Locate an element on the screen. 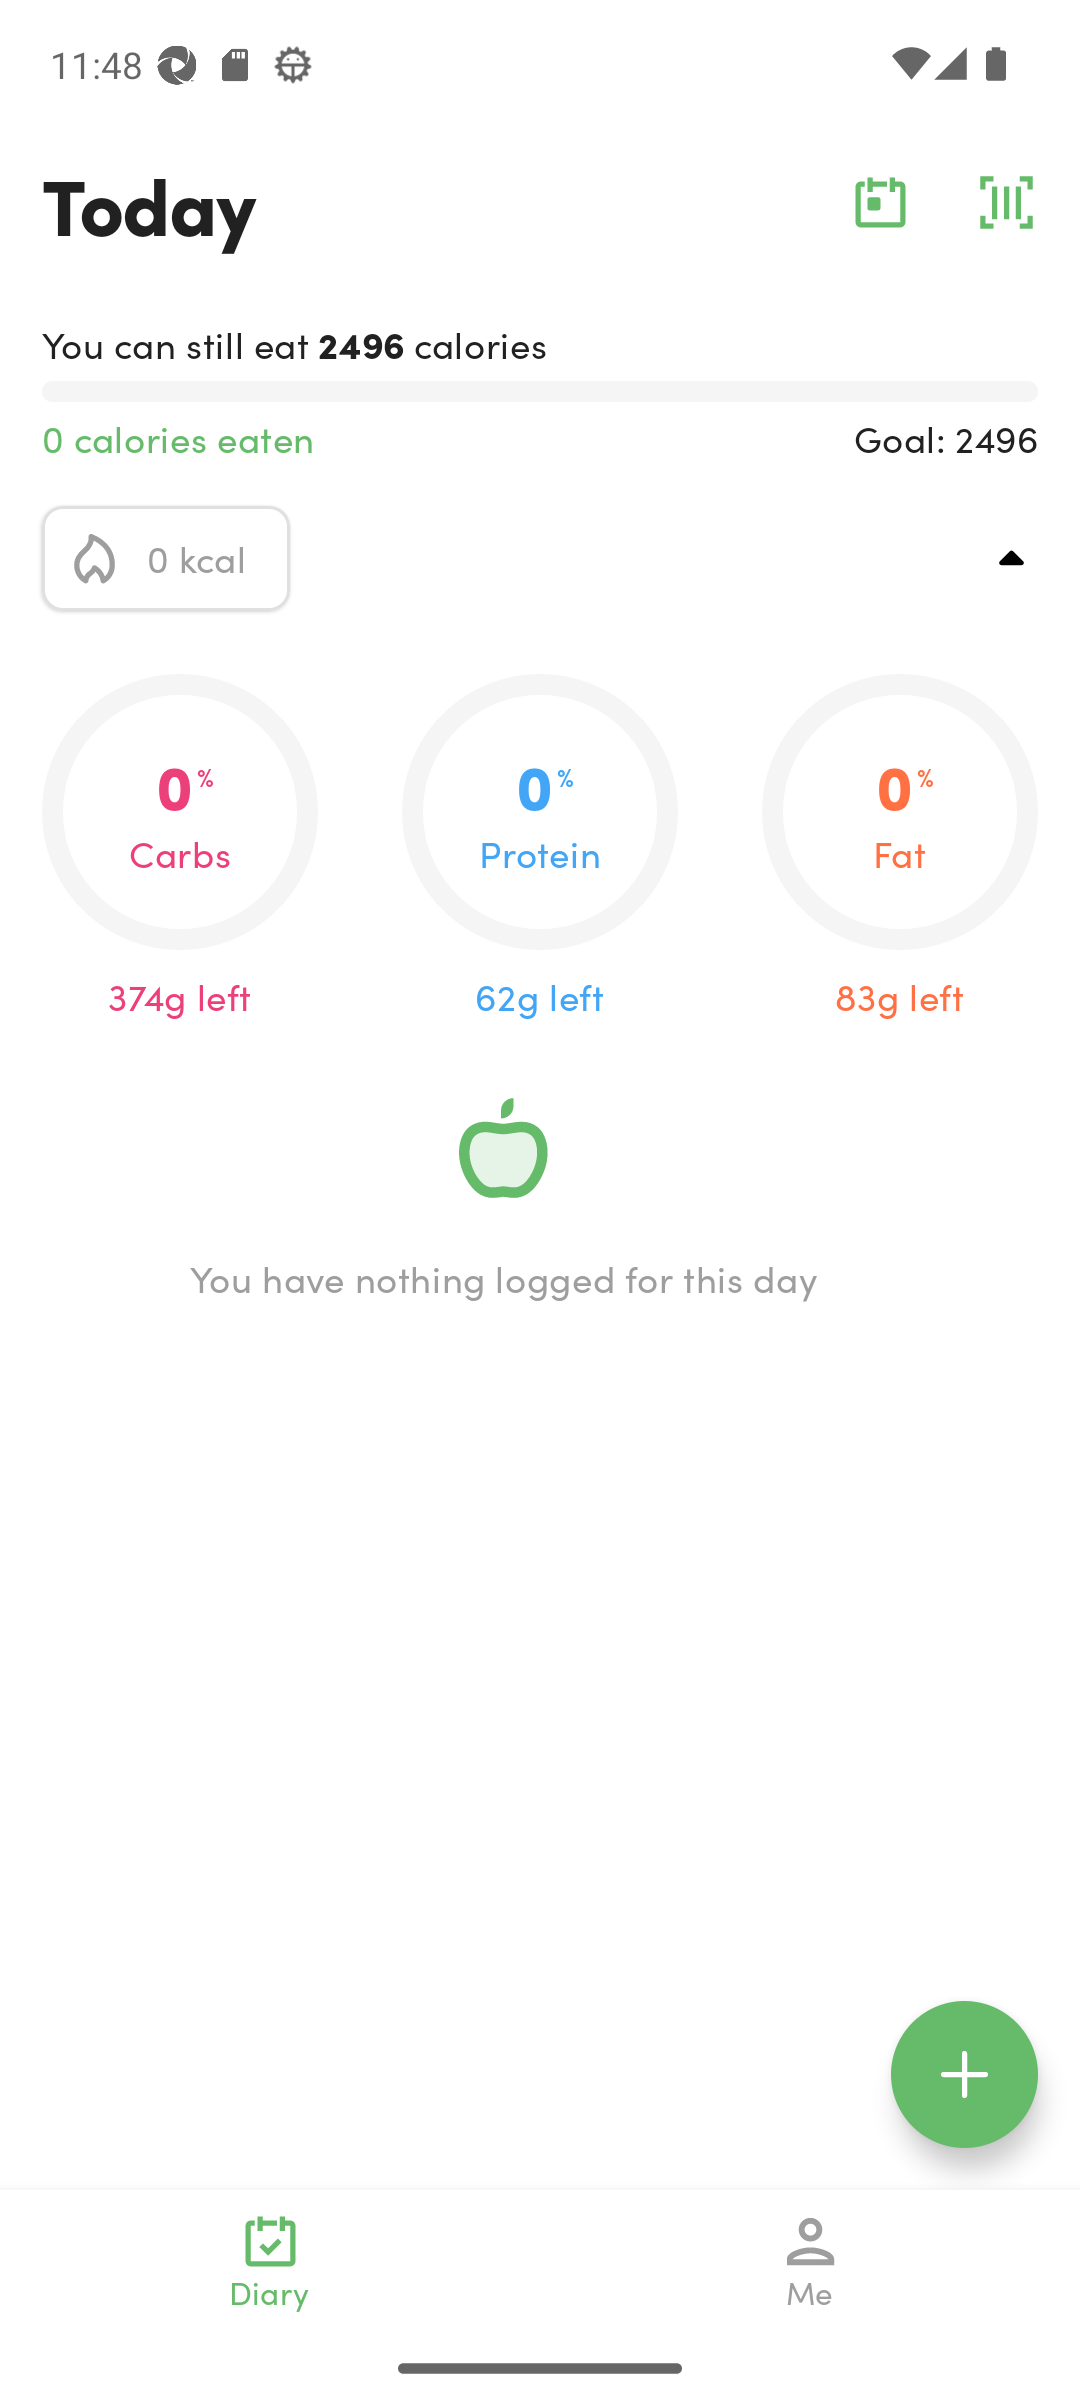 This screenshot has height=2400, width=1080. barcode_action is located at coordinates (1006, 202).